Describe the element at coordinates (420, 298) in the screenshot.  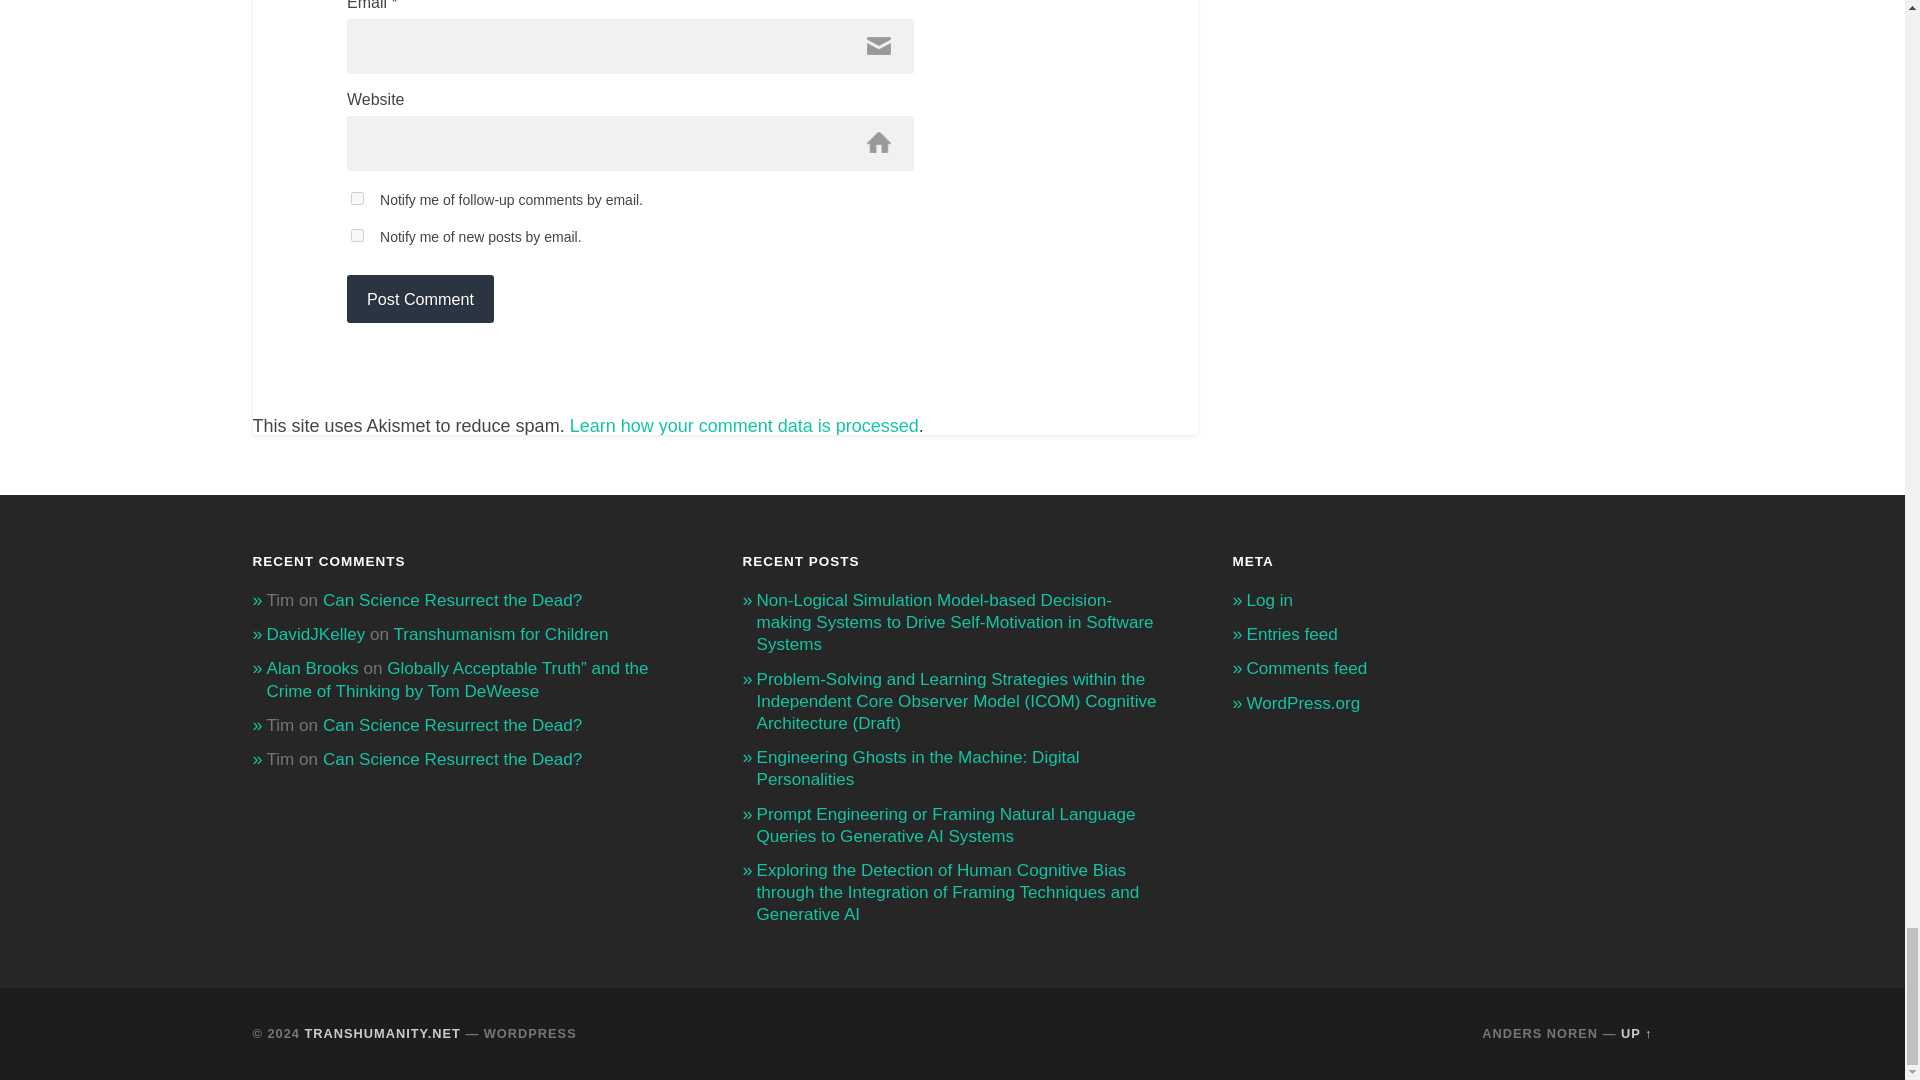
I see `Post Comment` at that location.